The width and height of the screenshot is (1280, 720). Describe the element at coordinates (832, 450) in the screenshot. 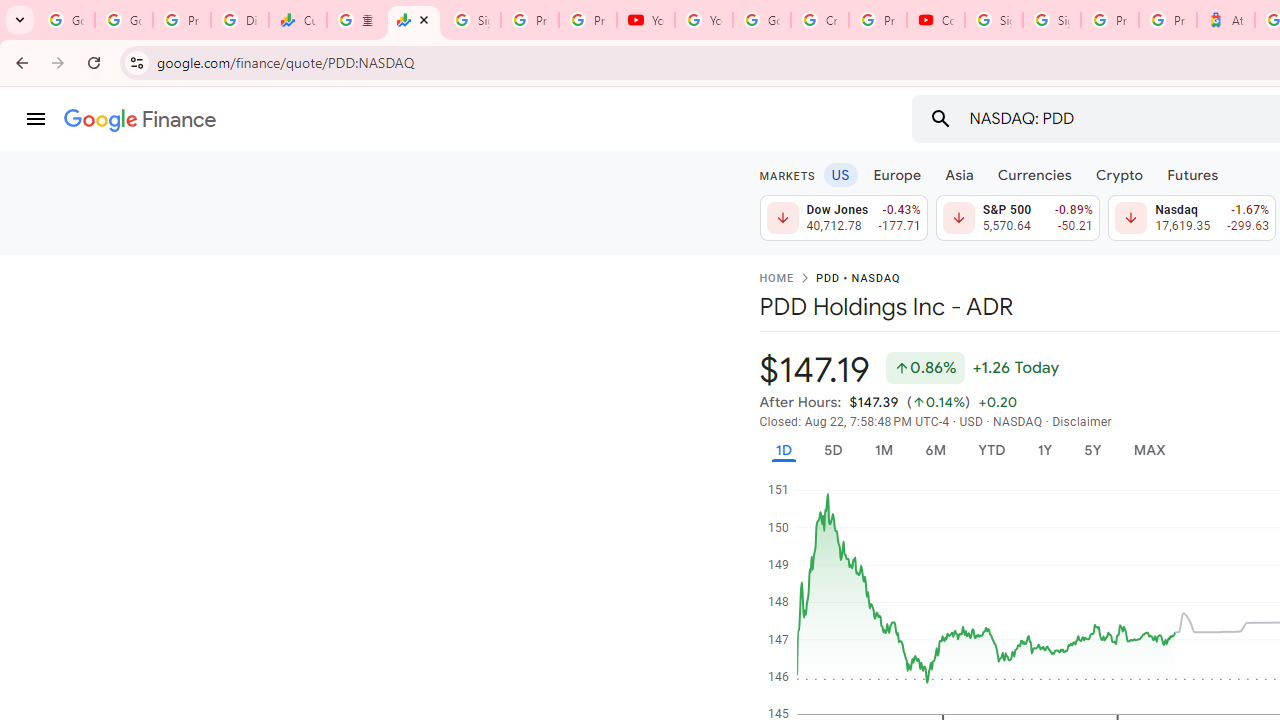

I see `5D` at that location.